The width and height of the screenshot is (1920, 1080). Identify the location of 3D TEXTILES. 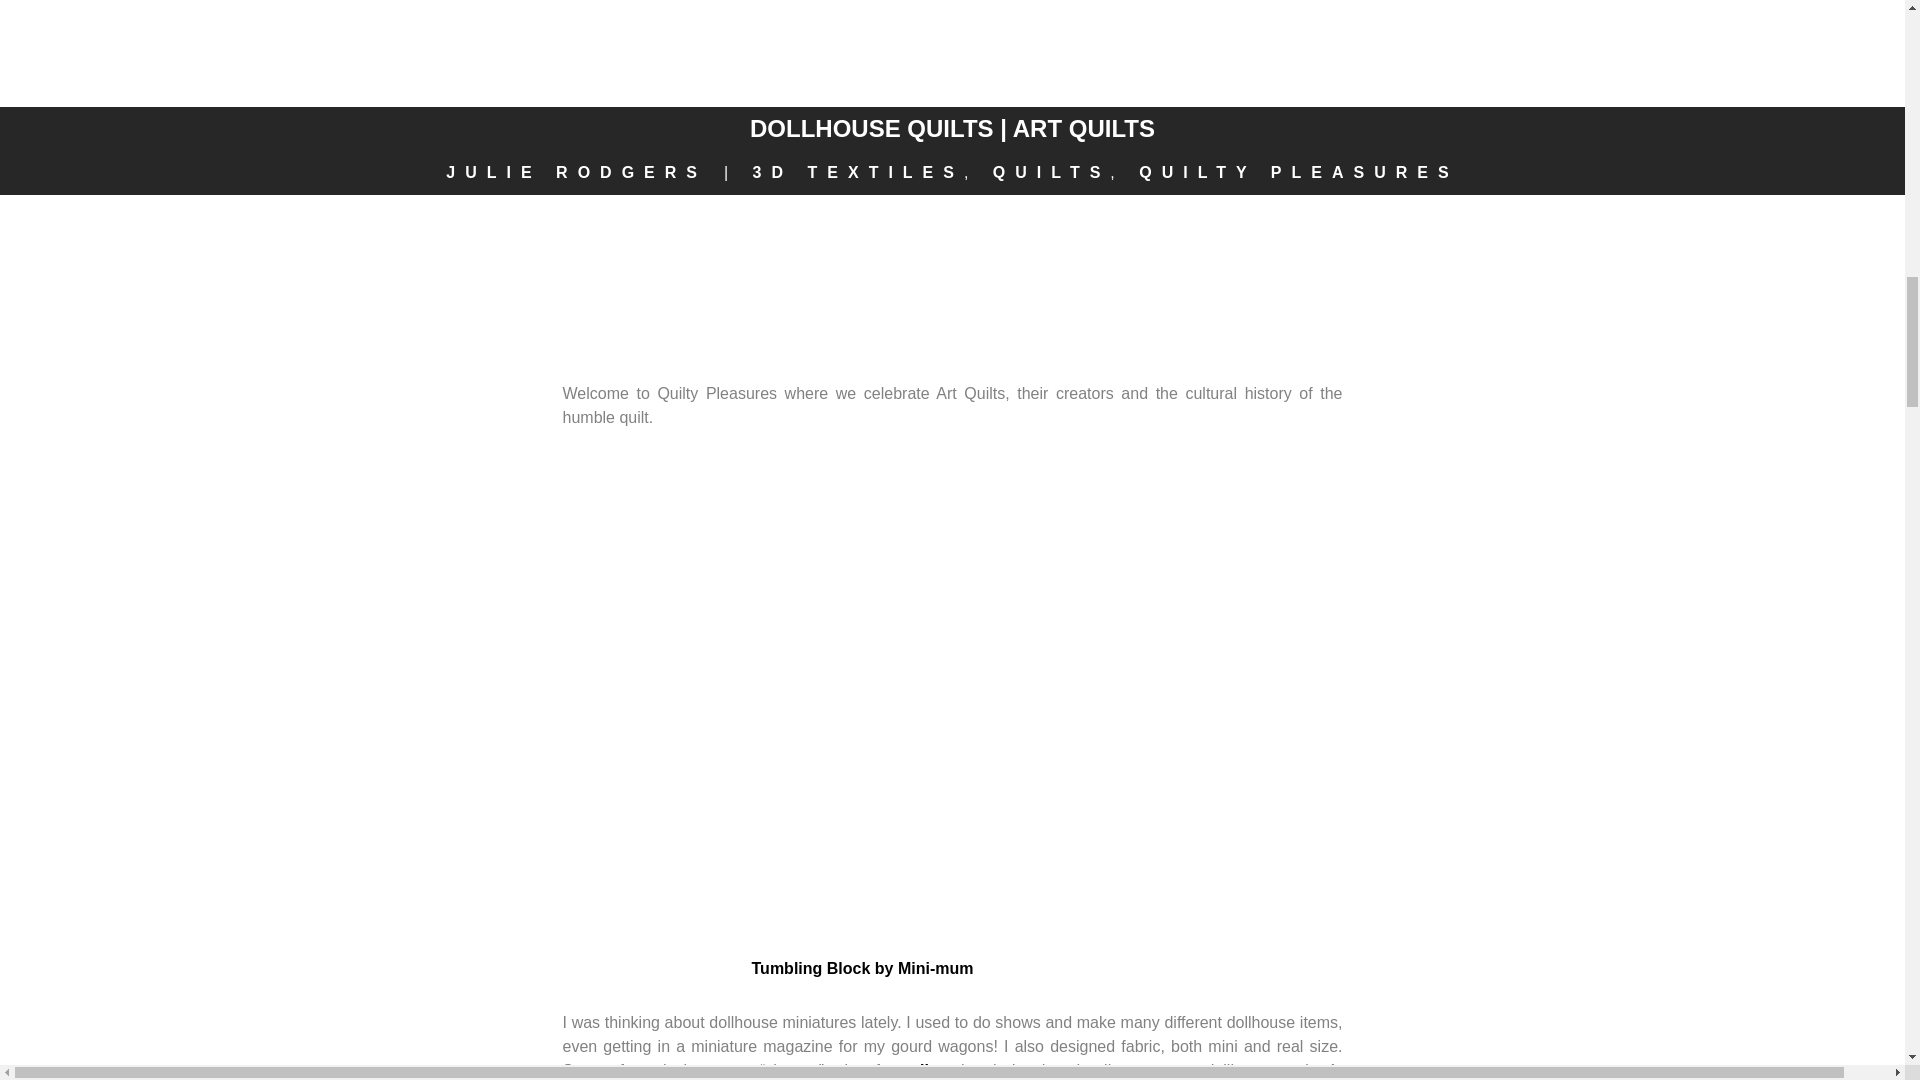
(858, 172).